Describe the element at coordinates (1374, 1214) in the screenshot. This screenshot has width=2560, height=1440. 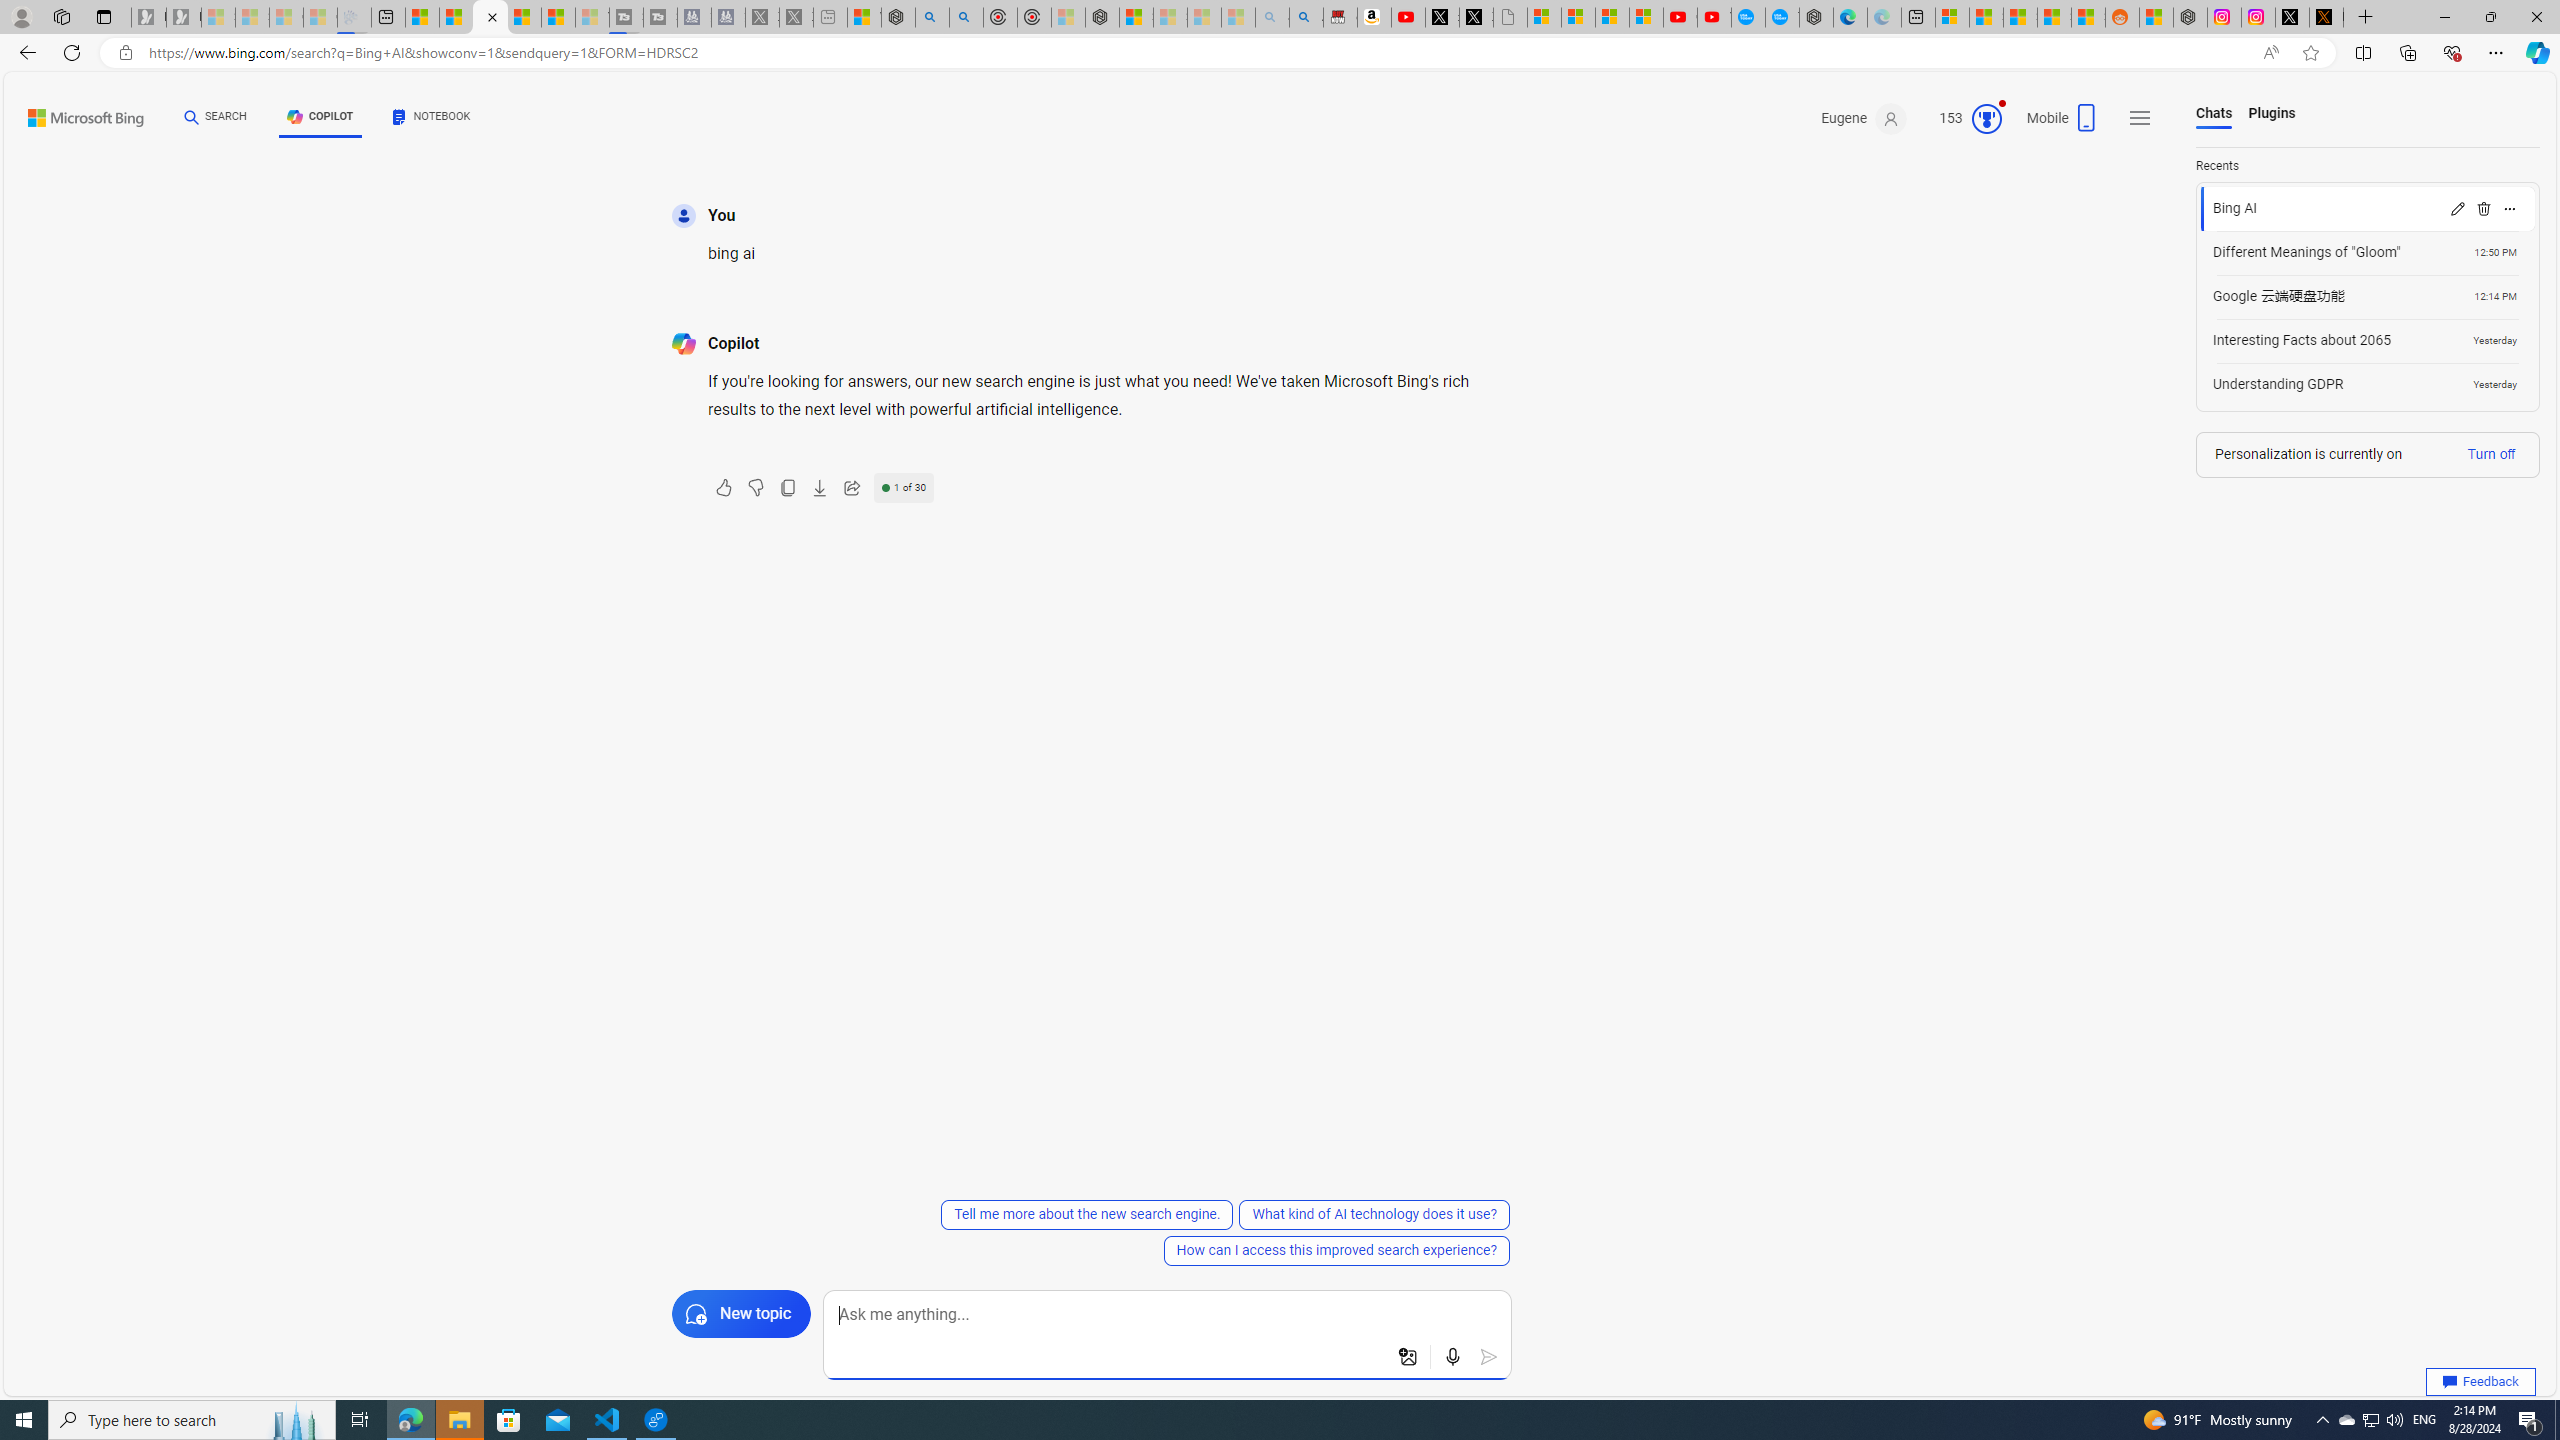
I see `What kind of AI technology does it use?` at that location.